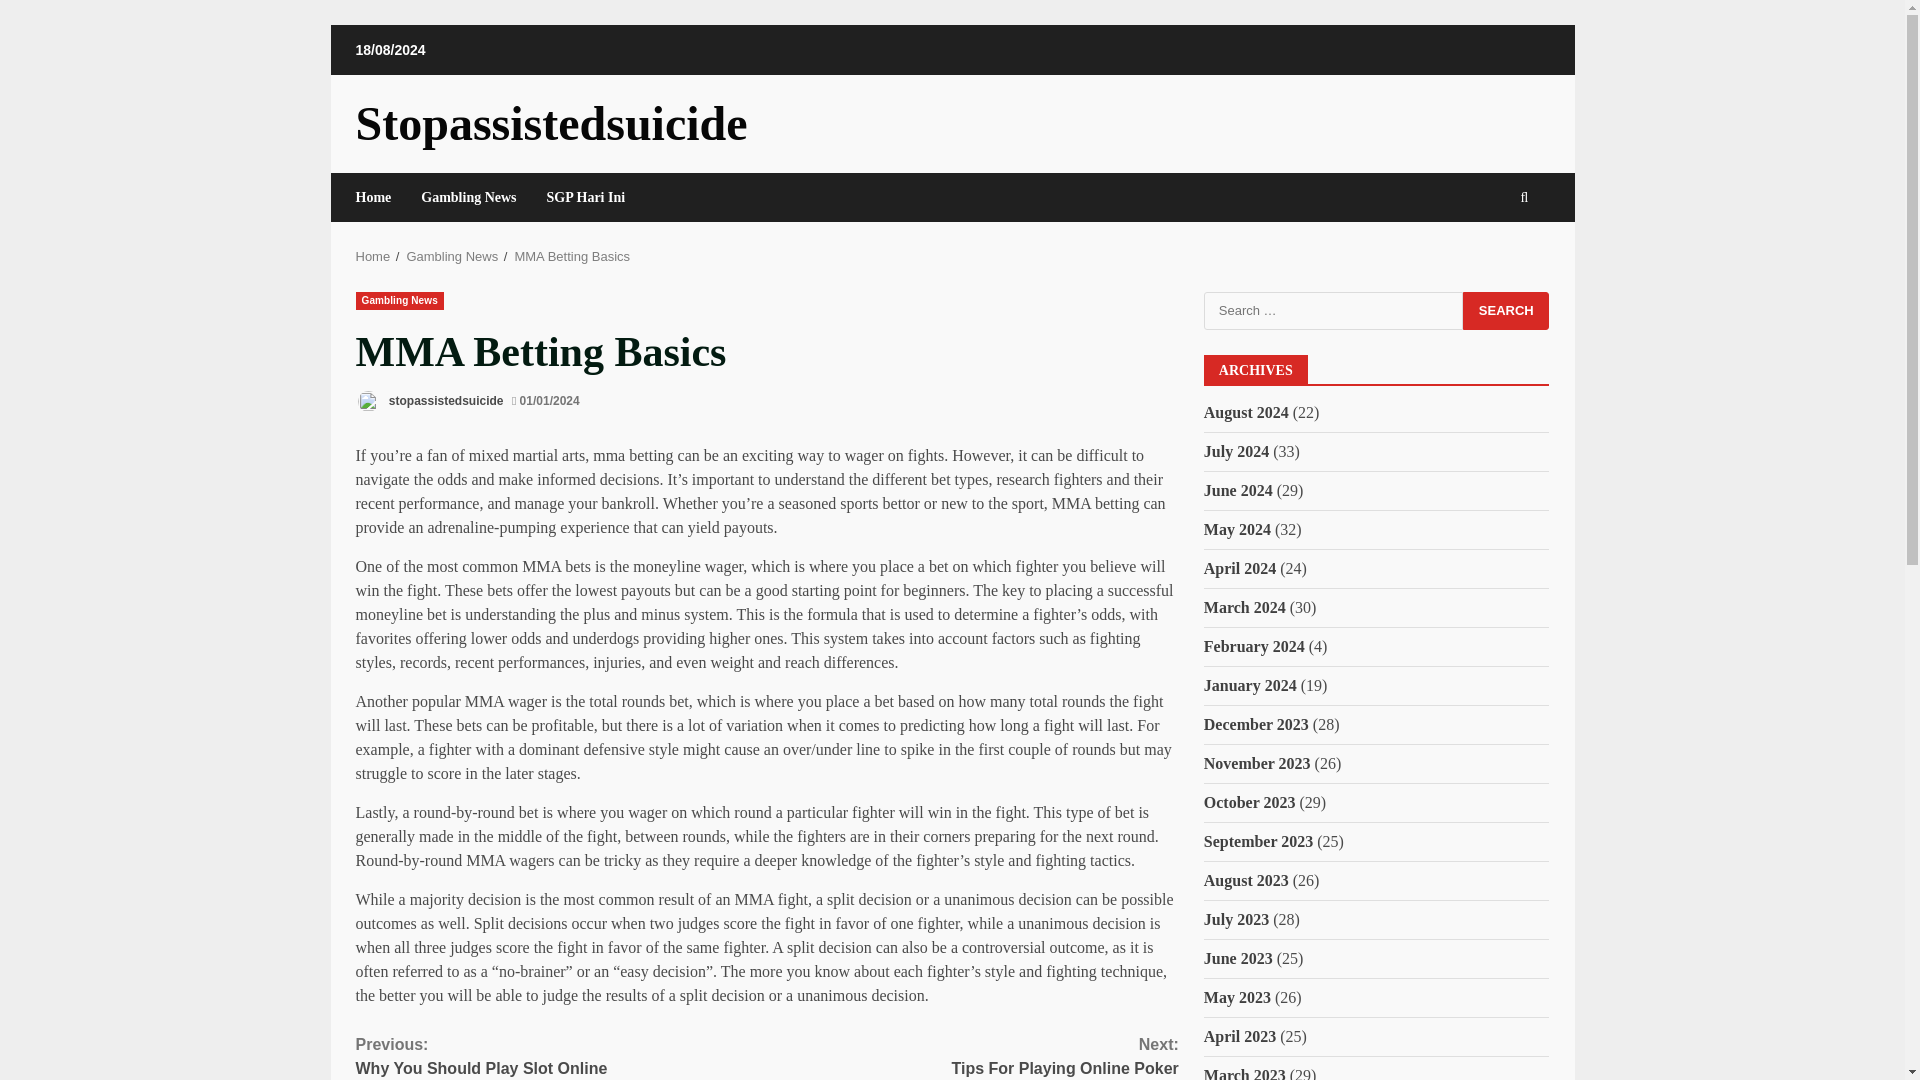  Describe the element at coordinates (1250, 686) in the screenshot. I see `September 2023` at that location.